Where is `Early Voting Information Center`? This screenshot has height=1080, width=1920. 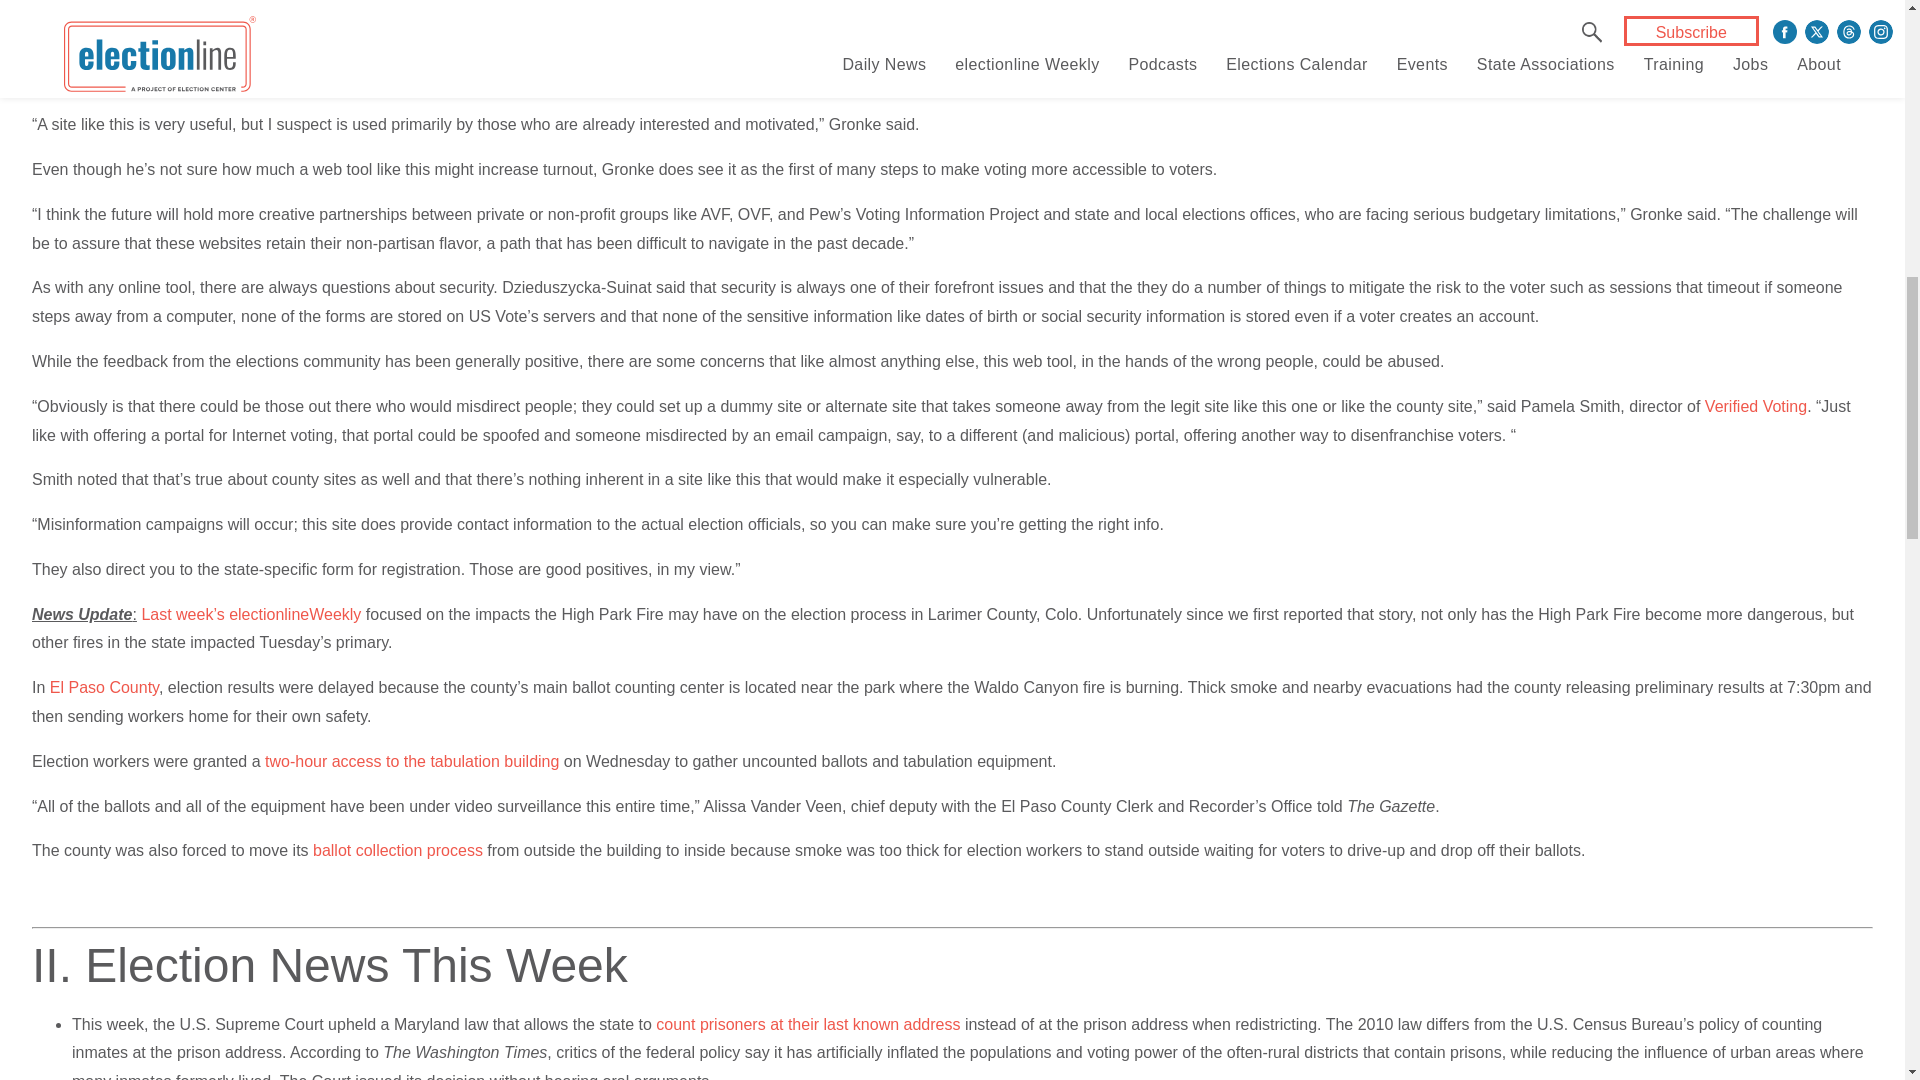 Early Voting Information Center is located at coordinates (942, 52).